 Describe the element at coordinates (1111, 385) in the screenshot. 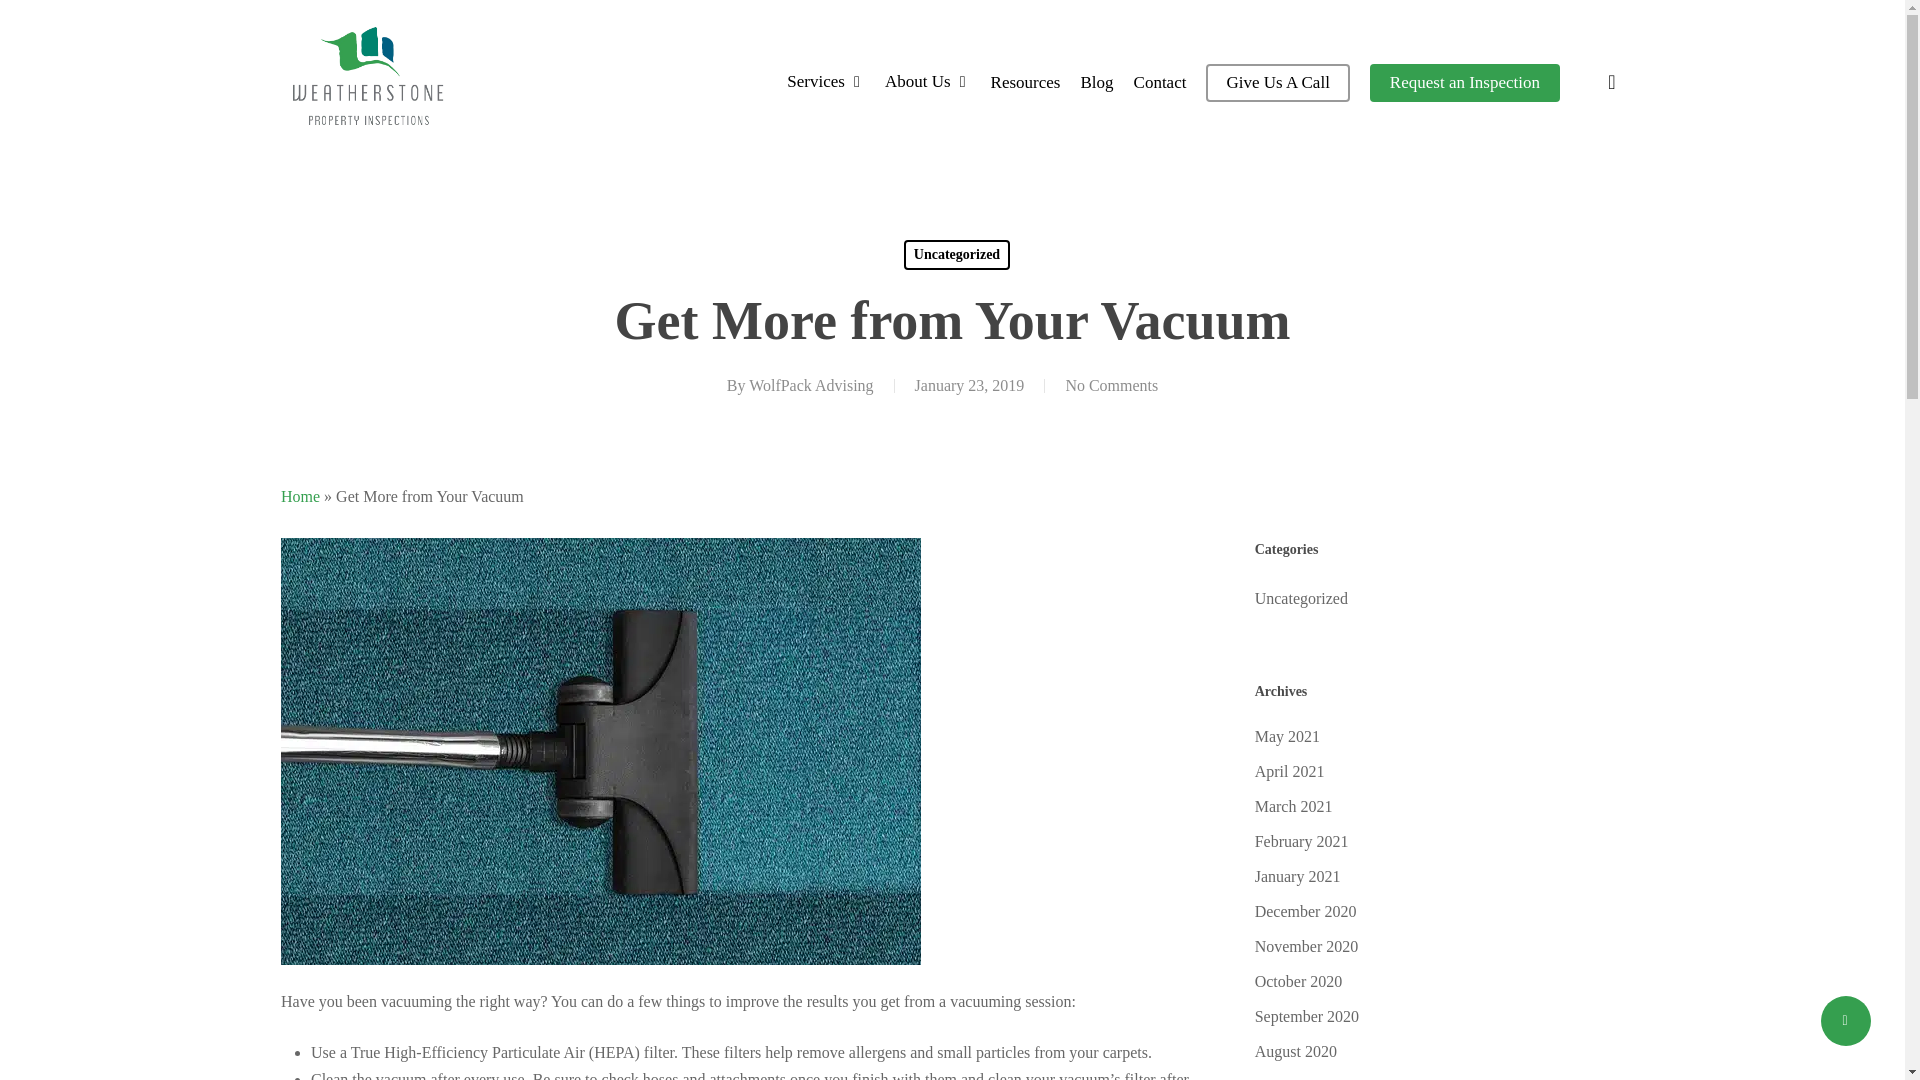

I see `No Comments` at that location.